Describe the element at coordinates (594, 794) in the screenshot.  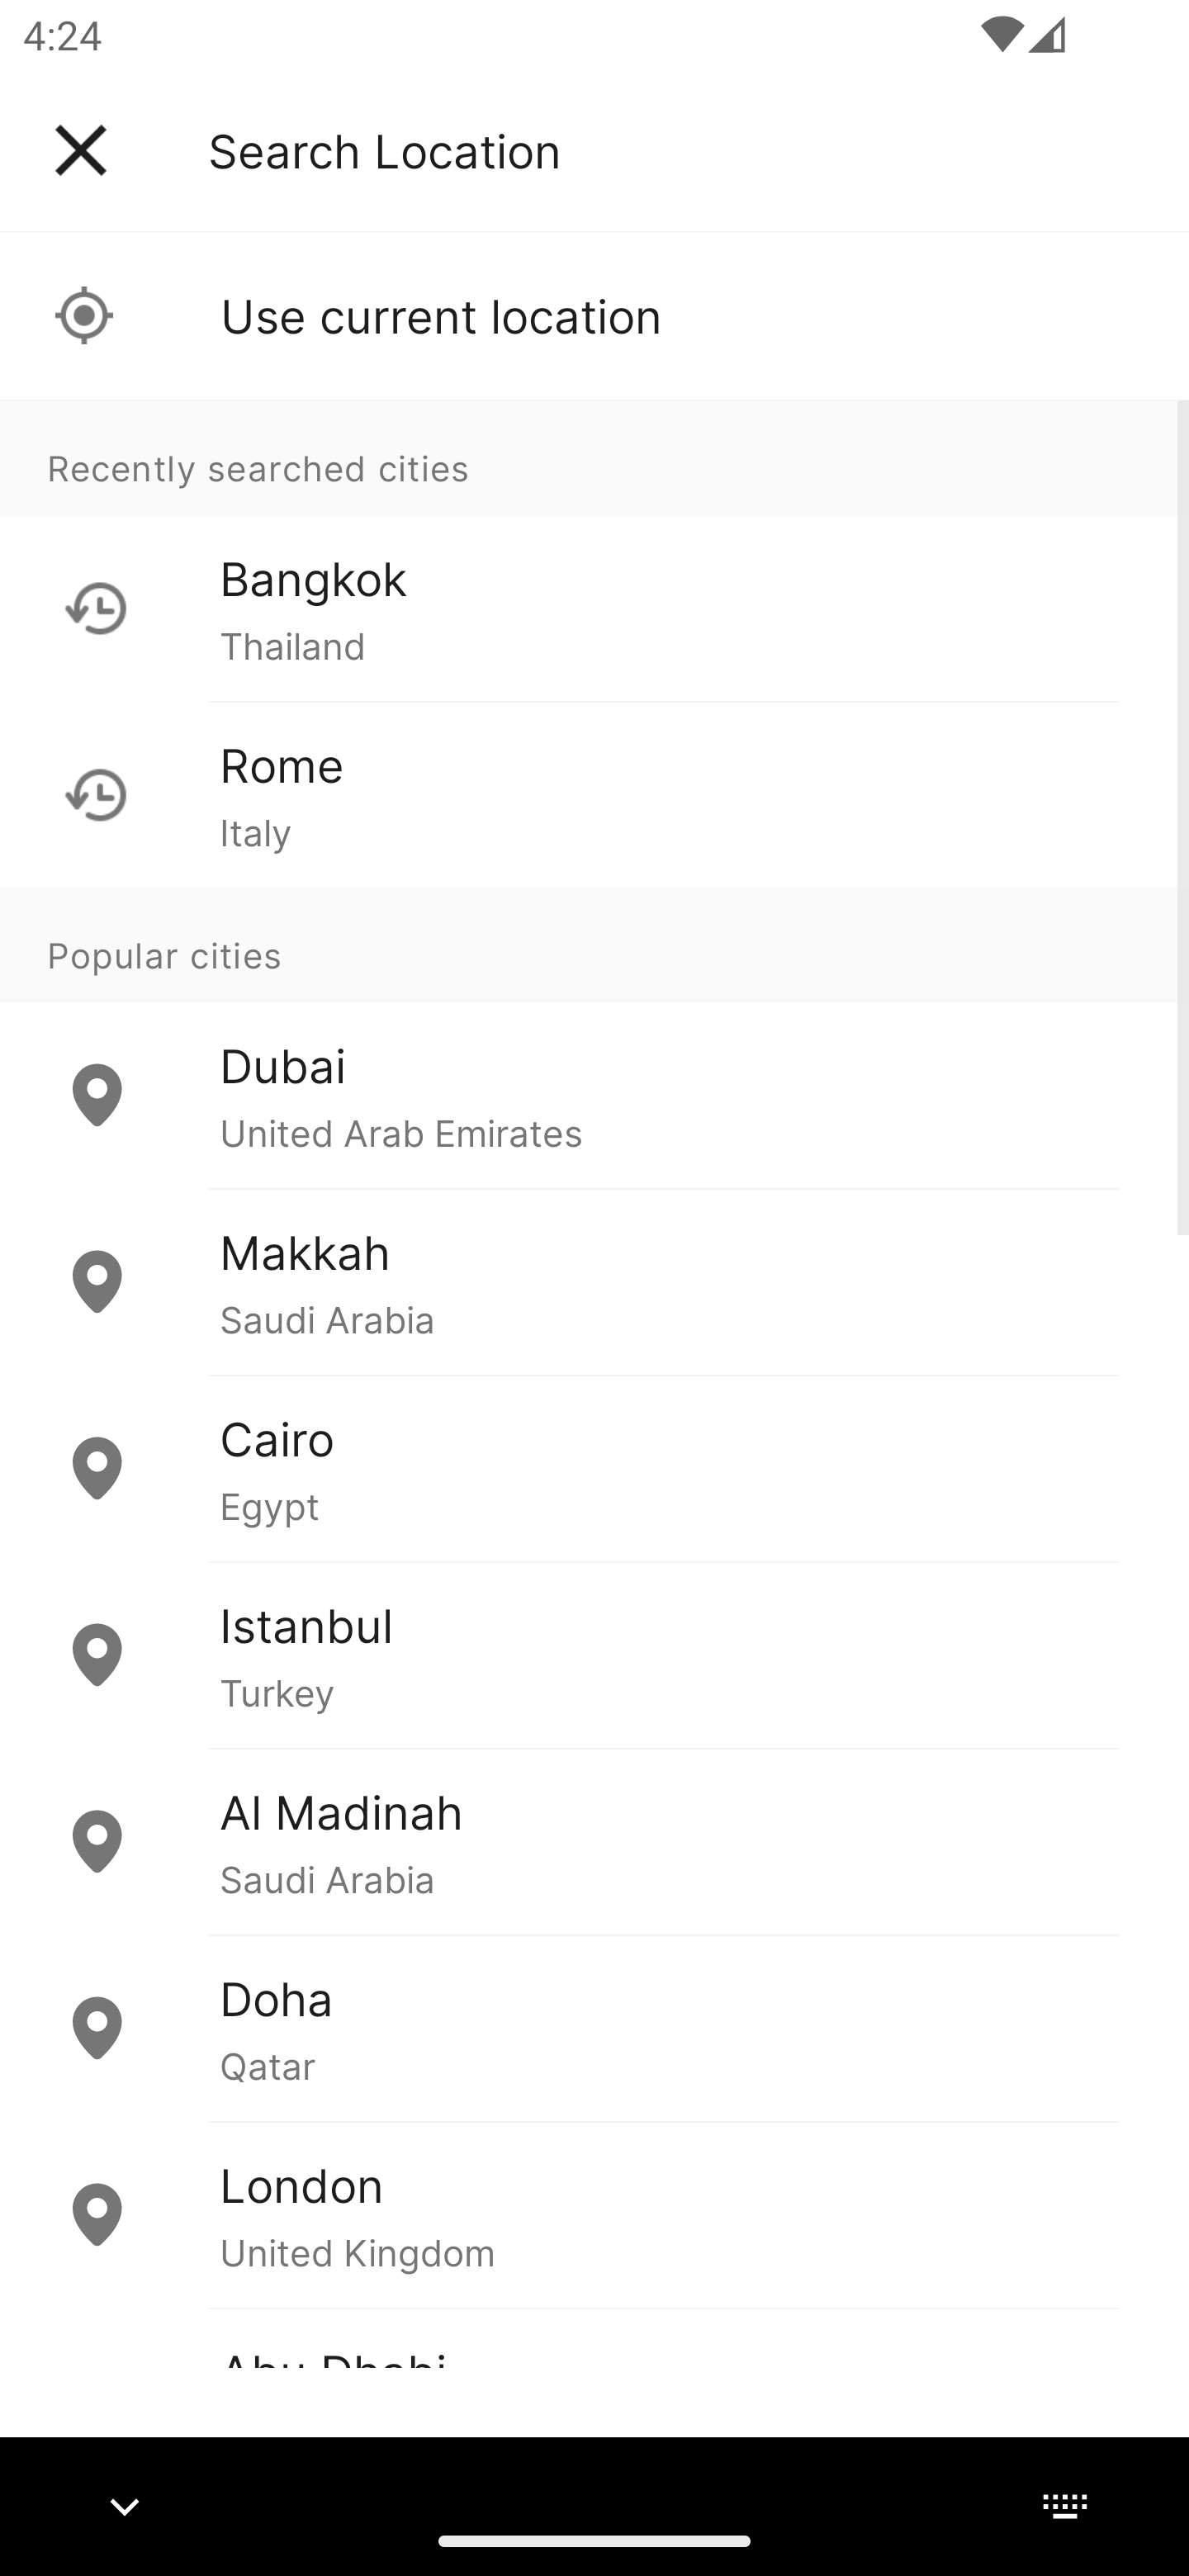
I see `Rome Italy` at that location.